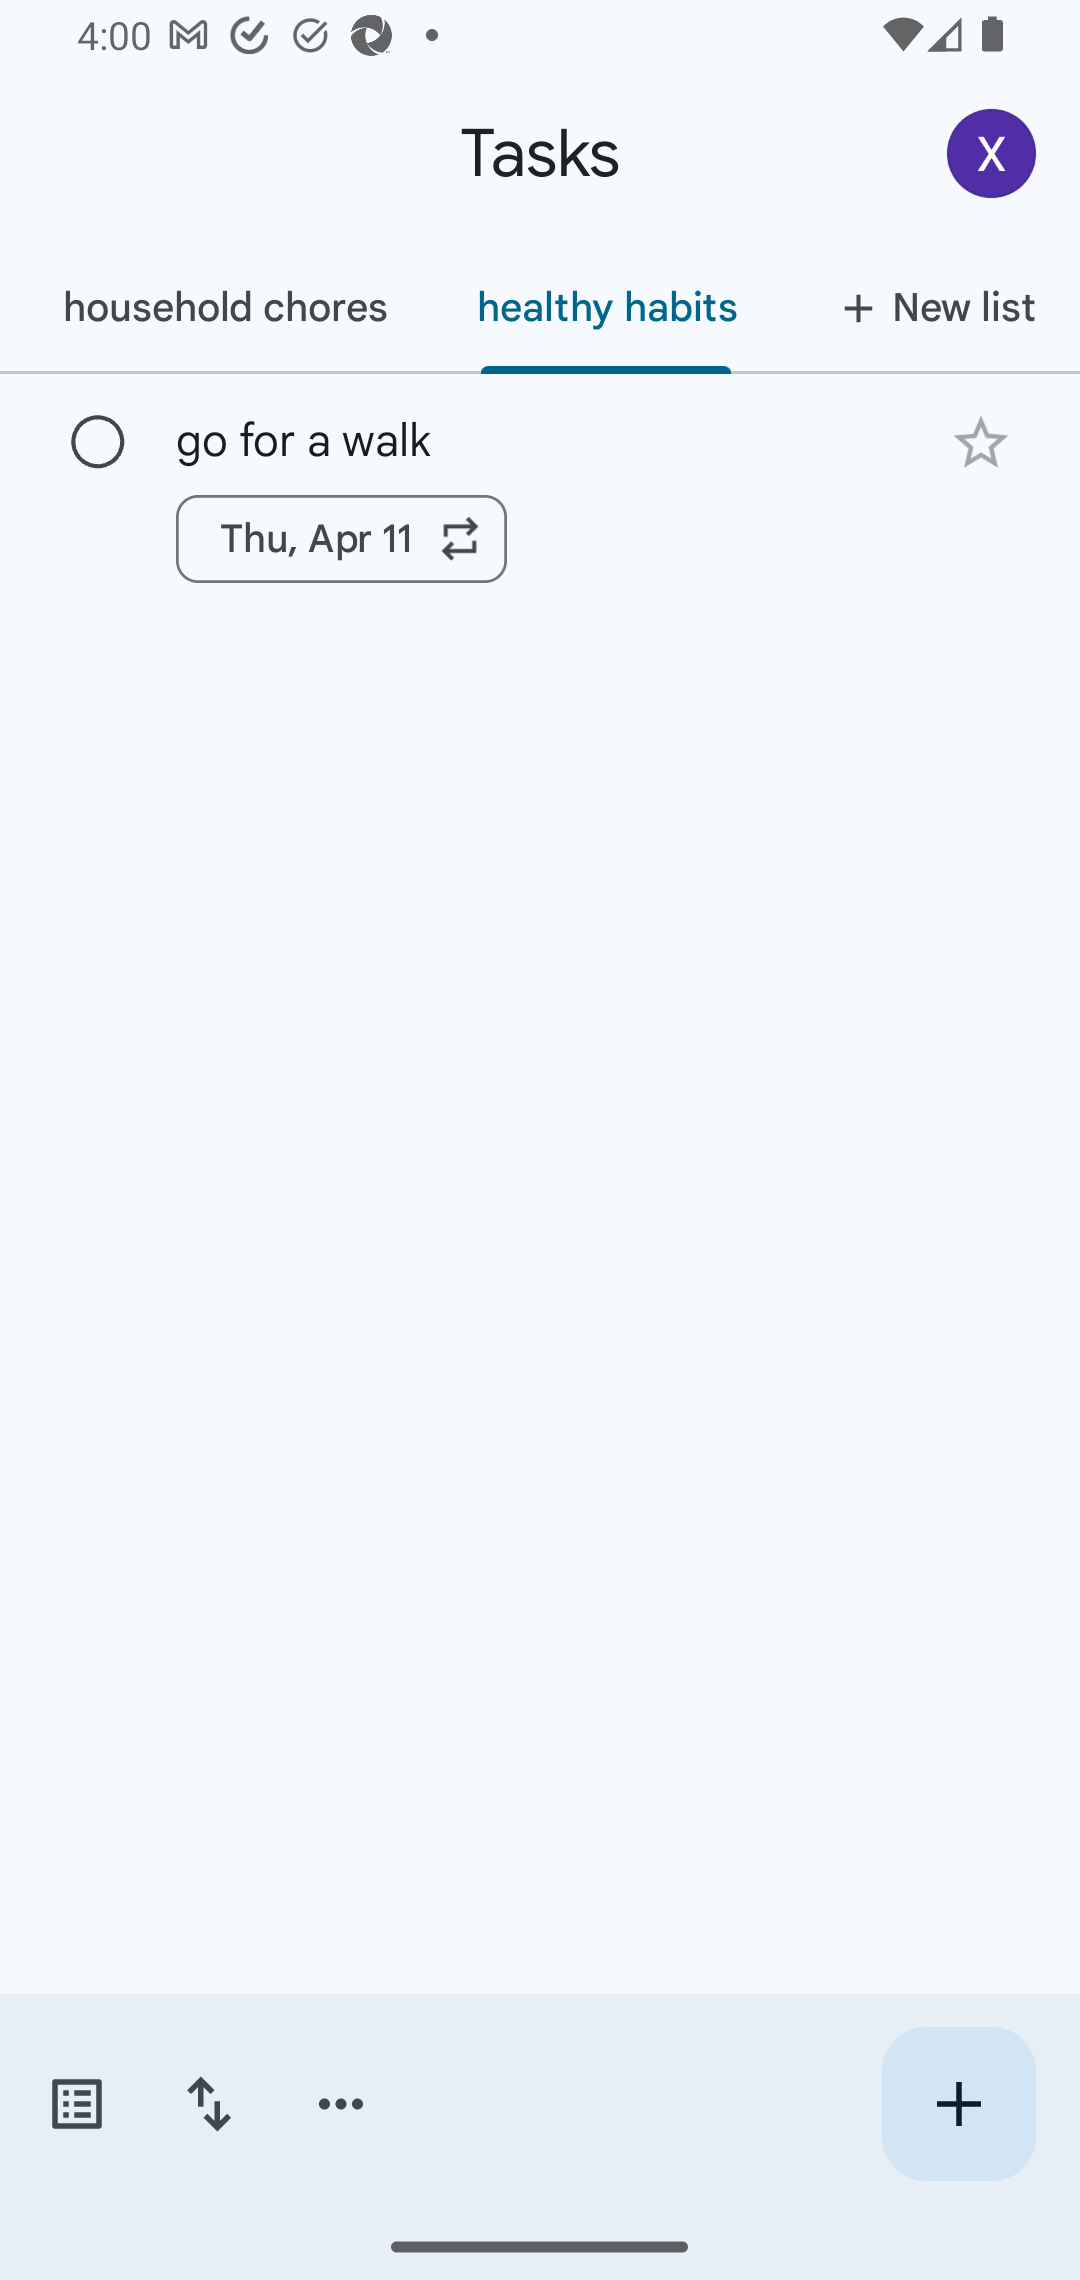 The width and height of the screenshot is (1080, 2280). I want to click on household chores, so click(225, 307).